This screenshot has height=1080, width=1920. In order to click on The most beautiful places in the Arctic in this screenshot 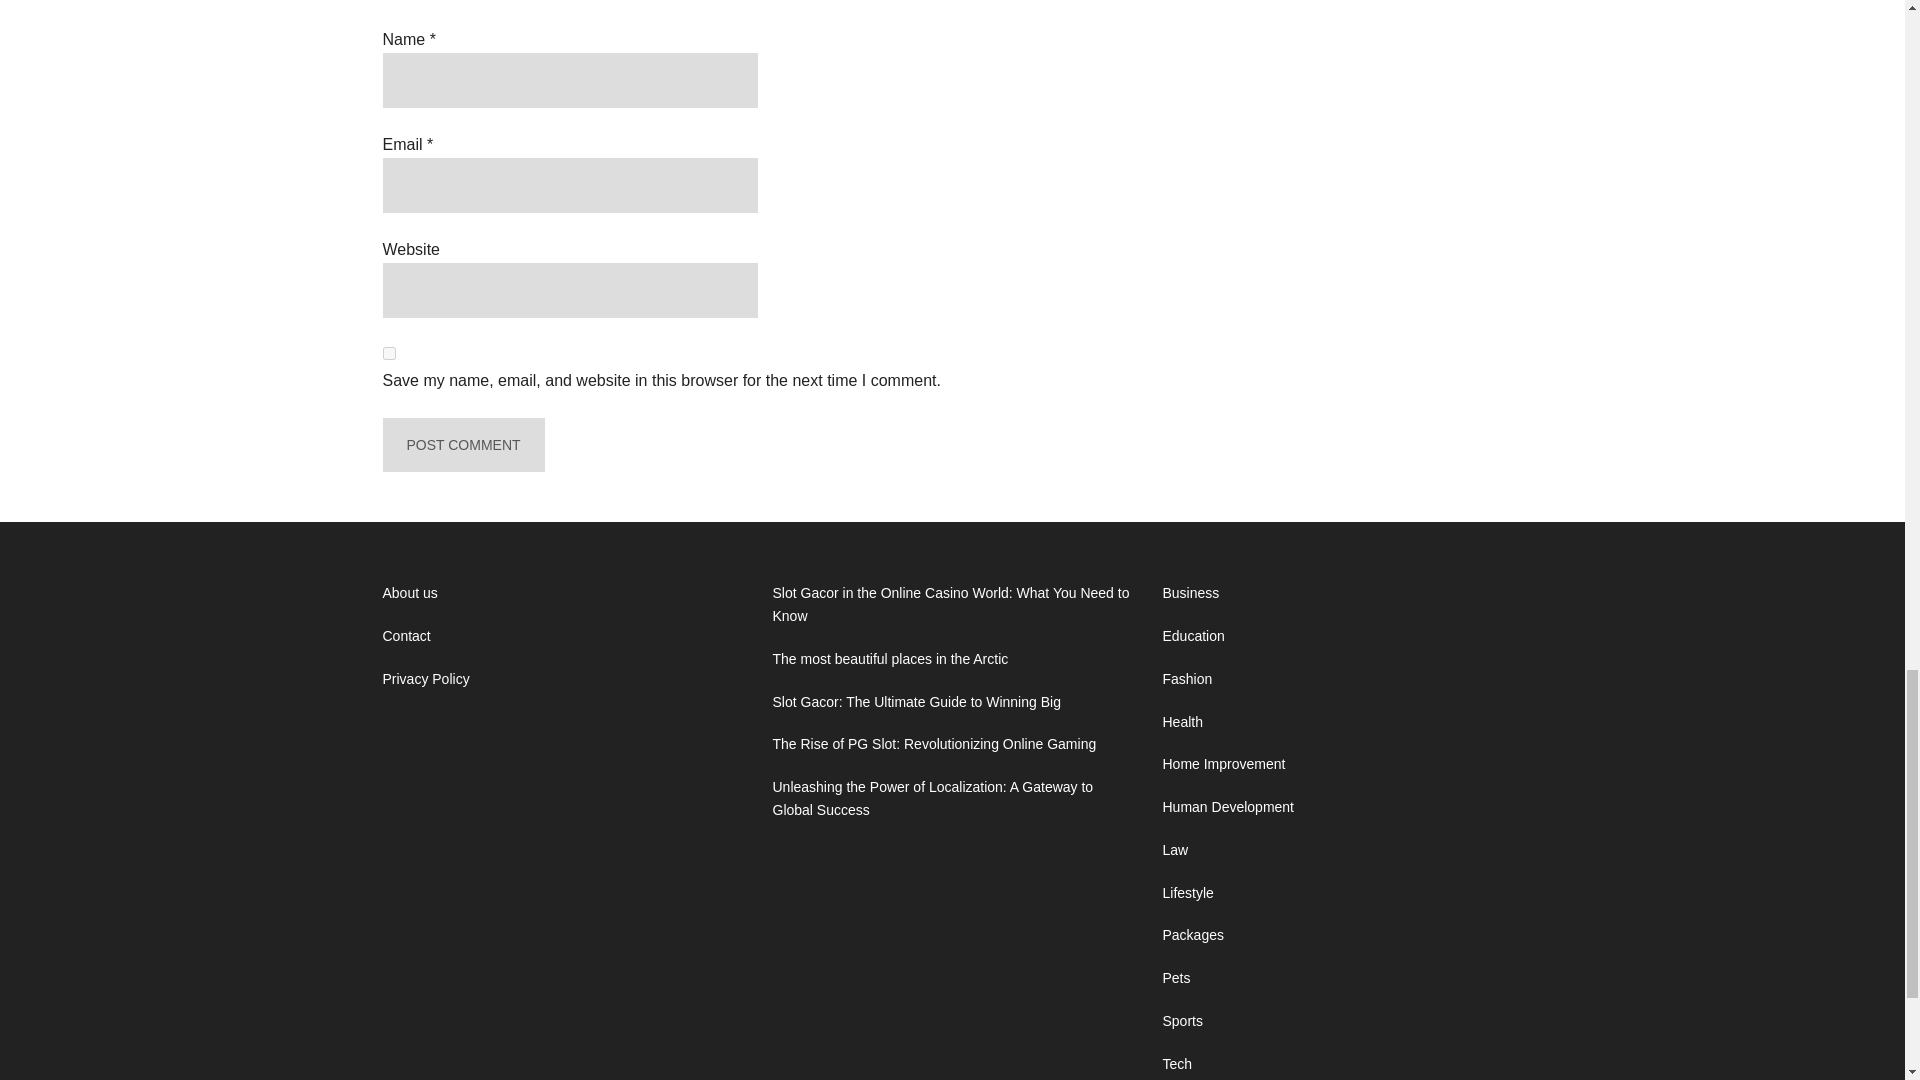, I will do `click(890, 659)`.